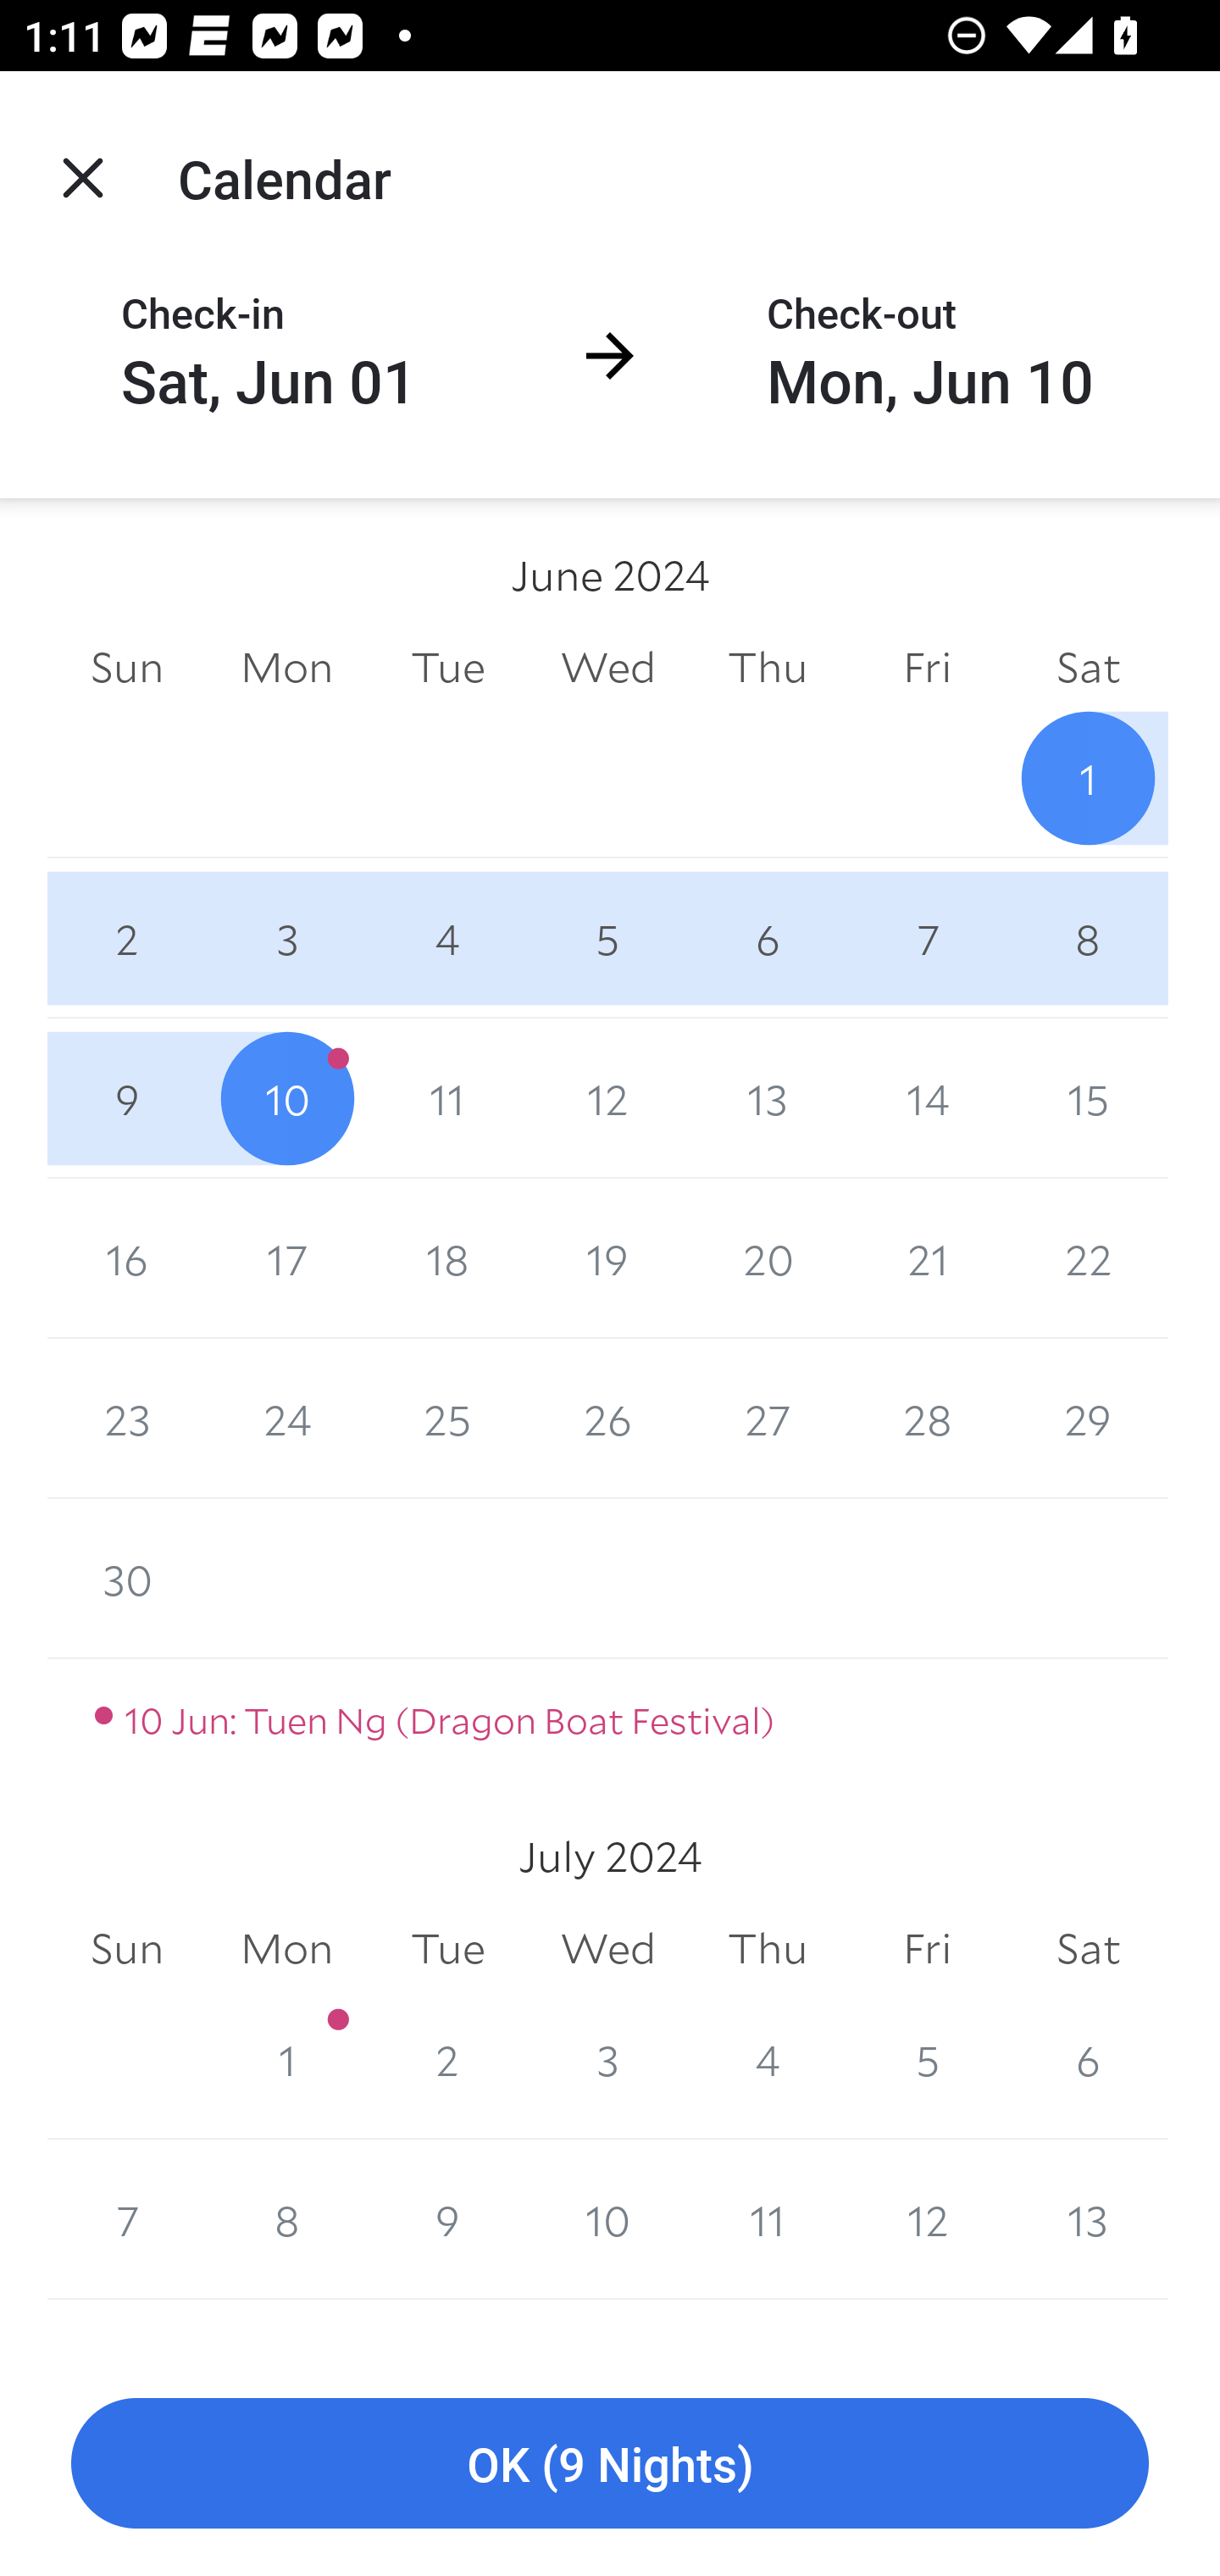 The height and width of the screenshot is (2576, 1220). What do you see at coordinates (1088, 666) in the screenshot?
I see `Sat` at bounding box center [1088, 666].